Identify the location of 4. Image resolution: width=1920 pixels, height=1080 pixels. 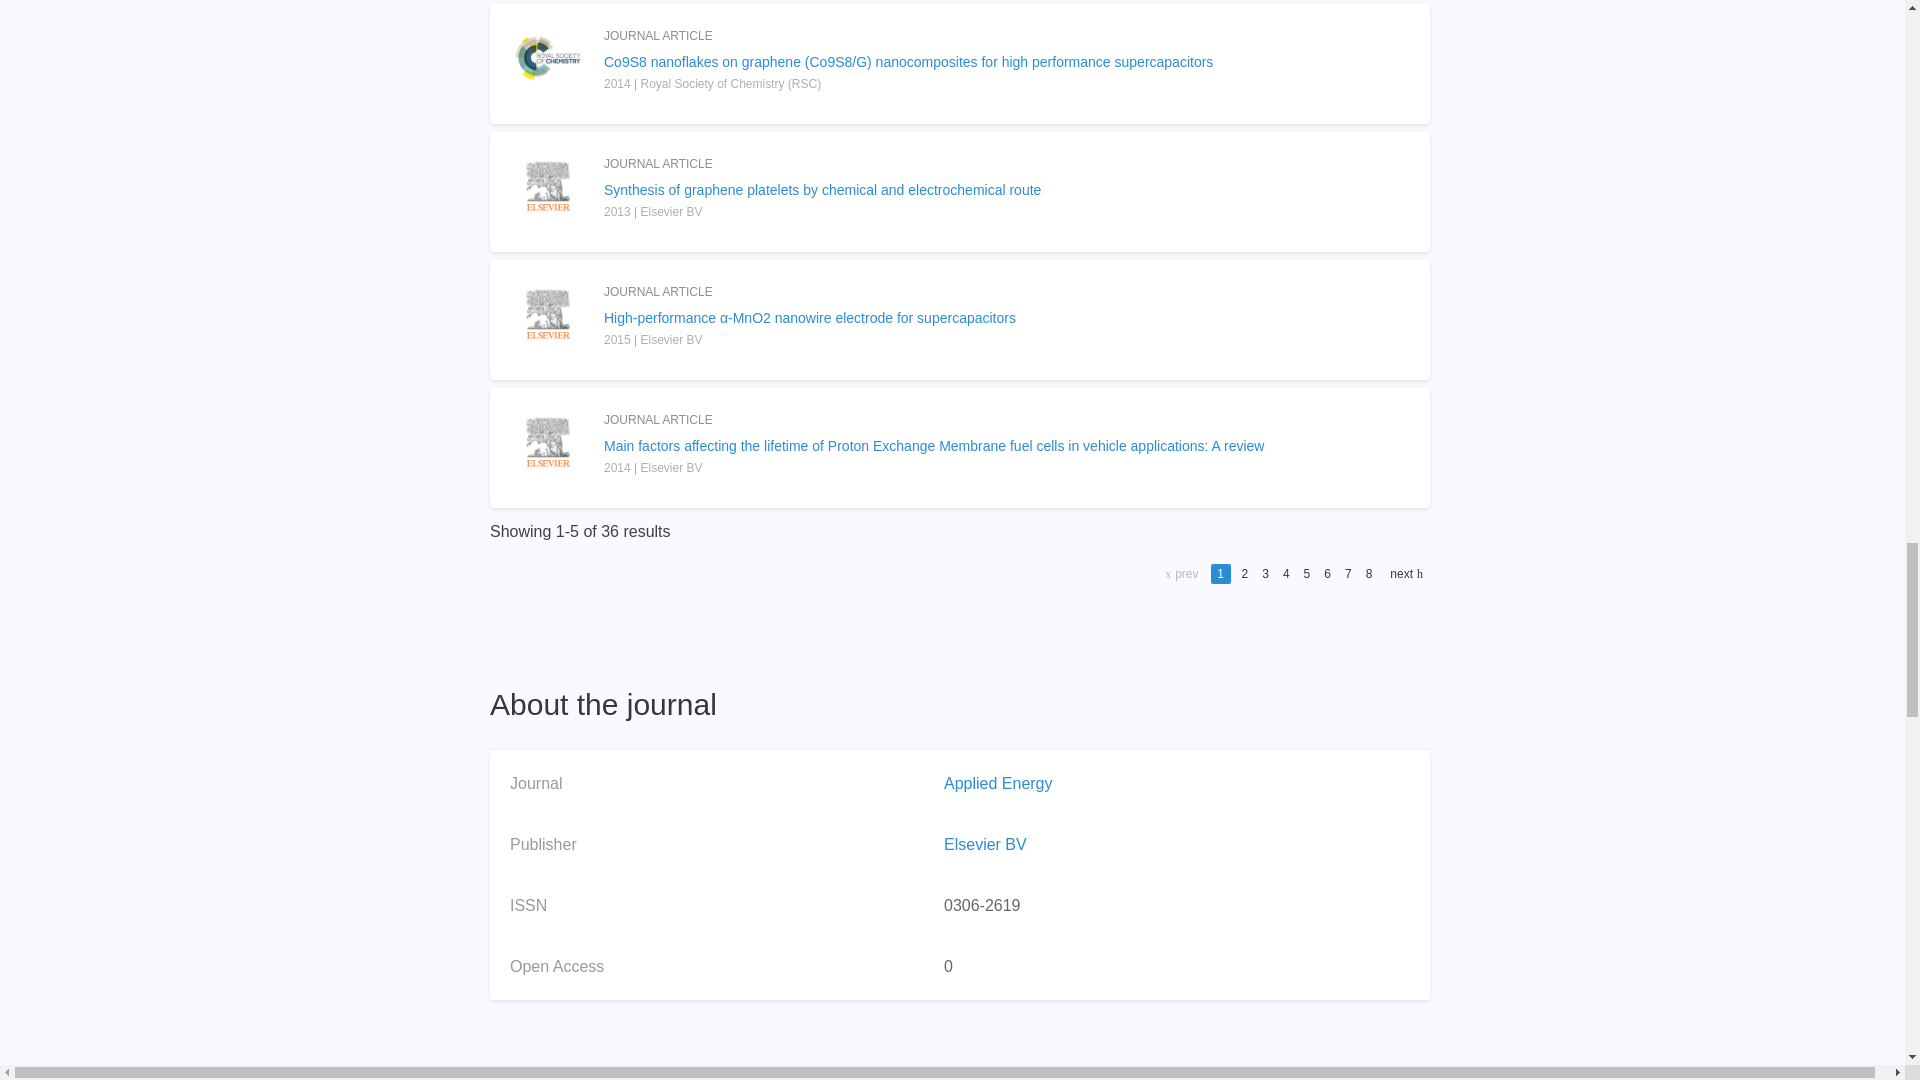
(1286, 574).